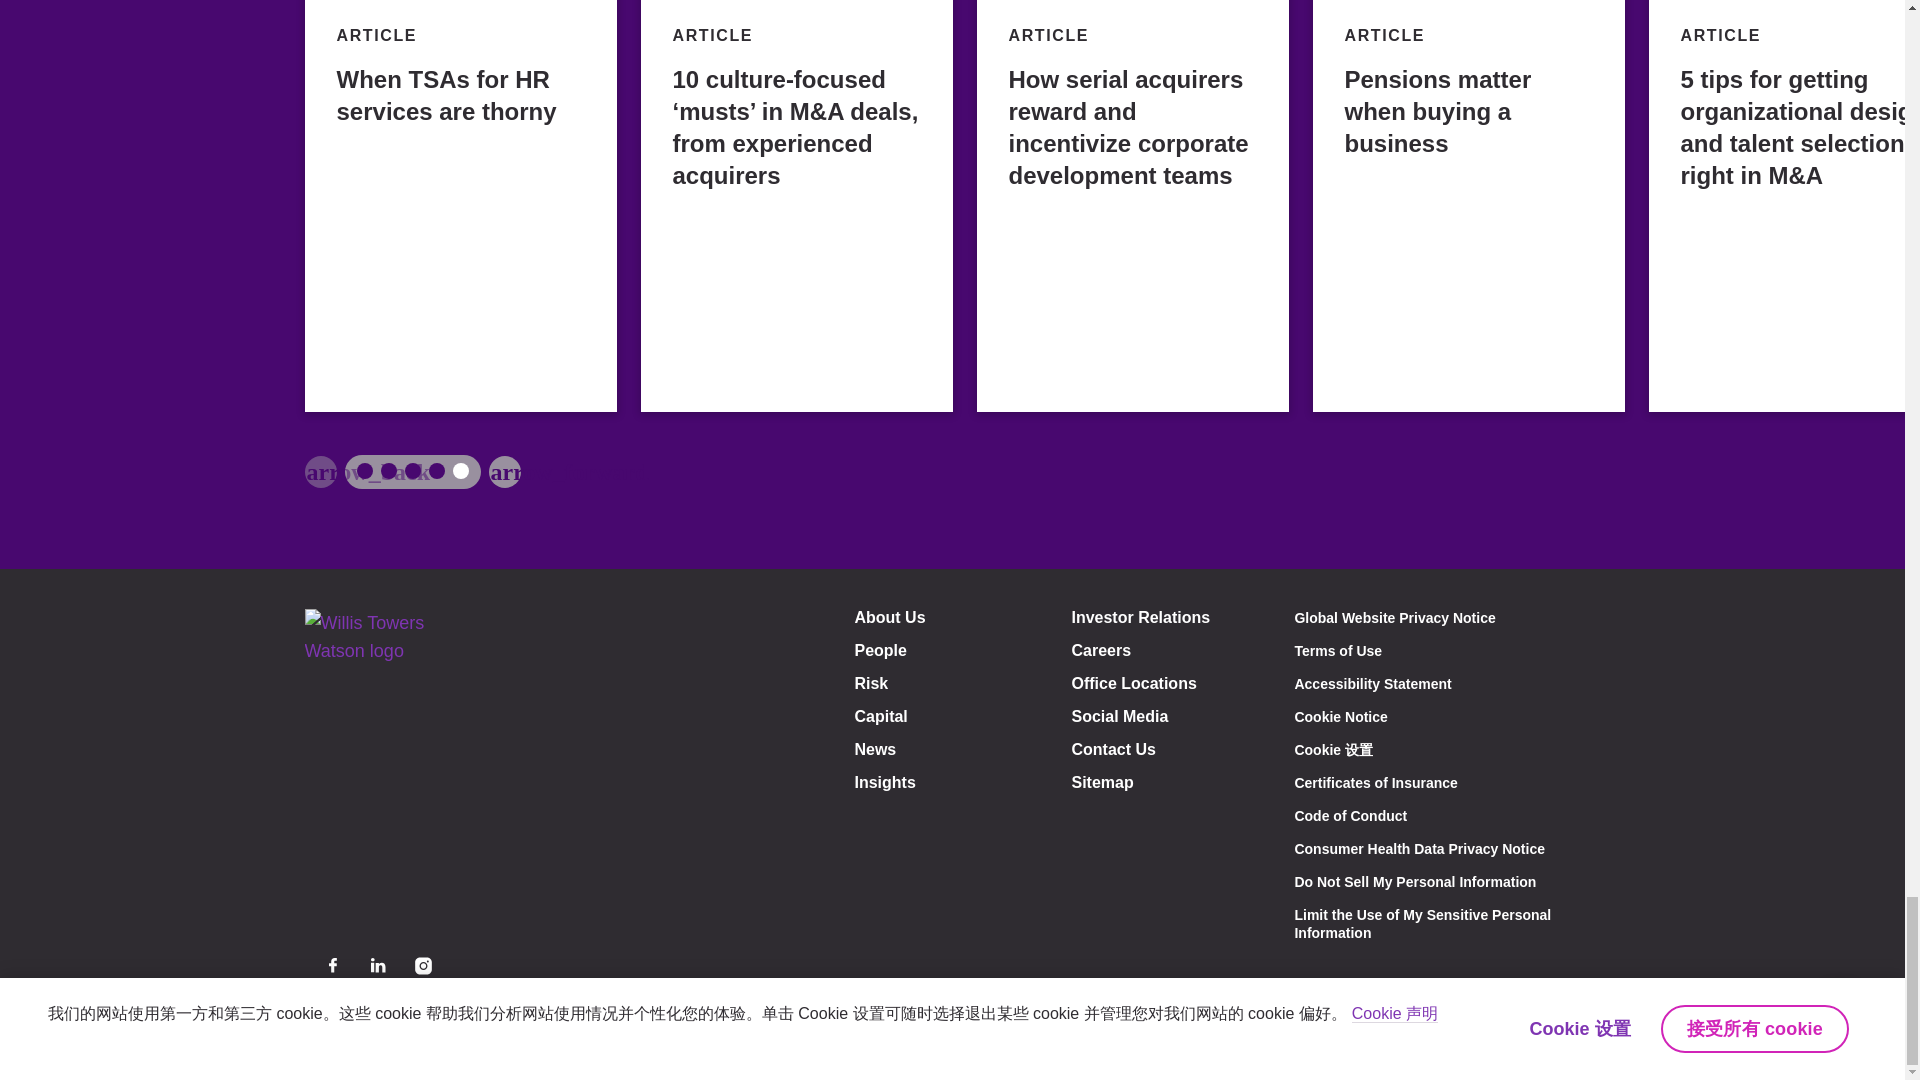  What do you see at coordinates (332, 965) in the screenshot?
I see `Facebook` at bounding box center [332, 965].